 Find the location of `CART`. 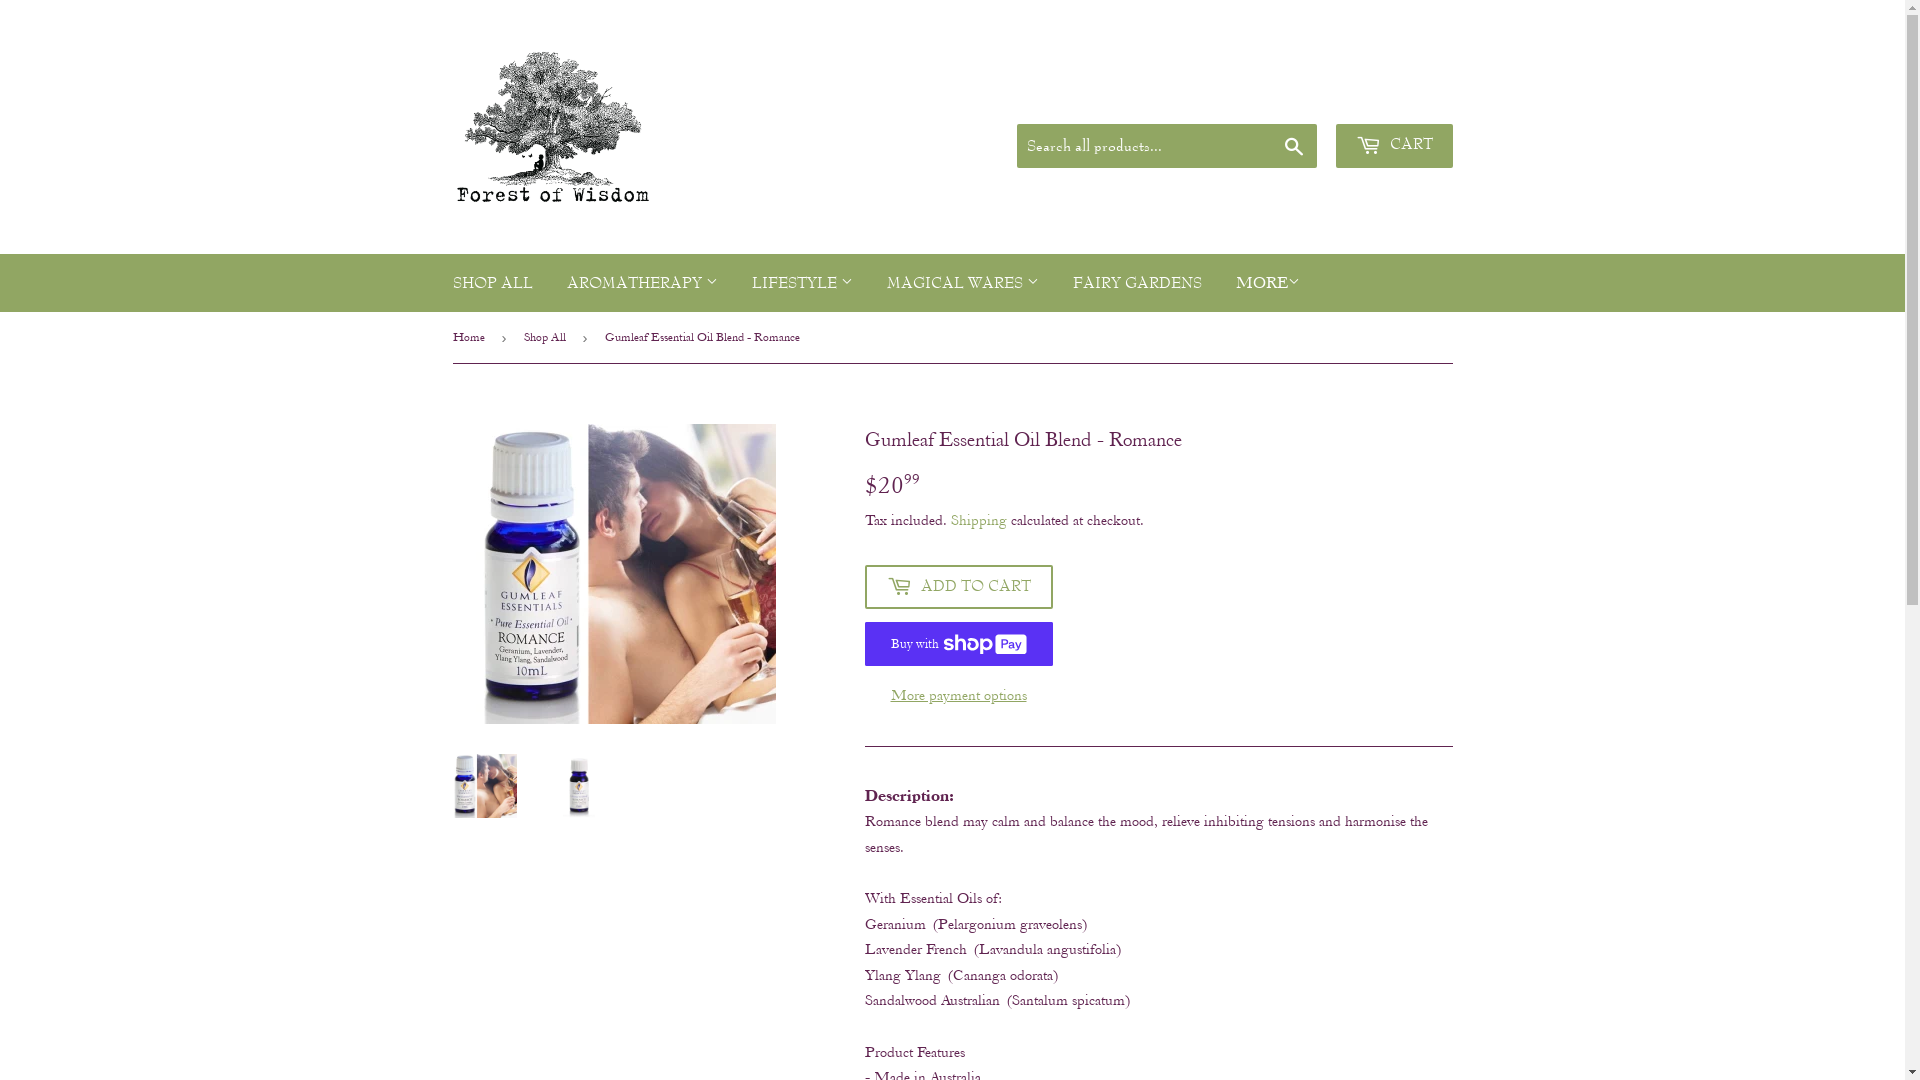

CART is located at coordinates (1394, 146).